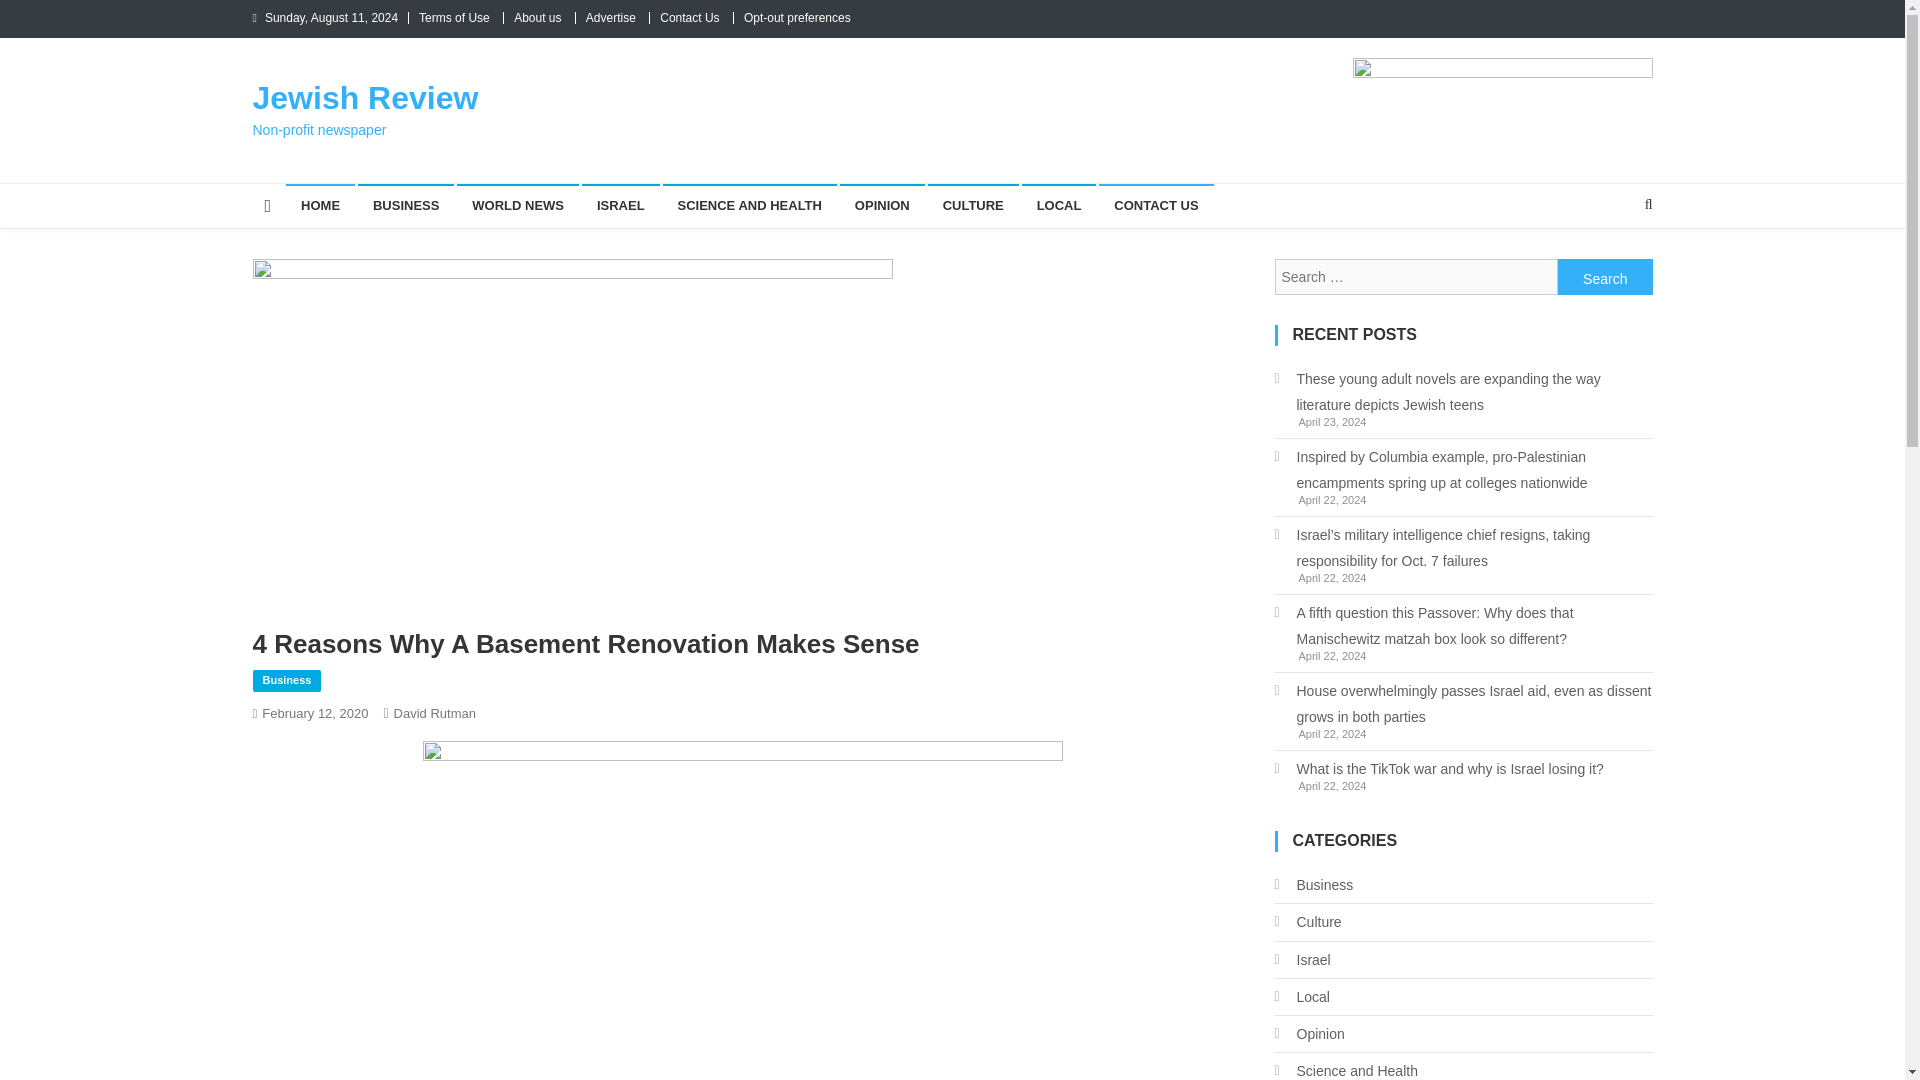 This screenshot has height=1080, width=1920. What do you see at coordinates (364, 97) in the screenshot?
I see `Jewish Review` at bounding box center [364, 97].